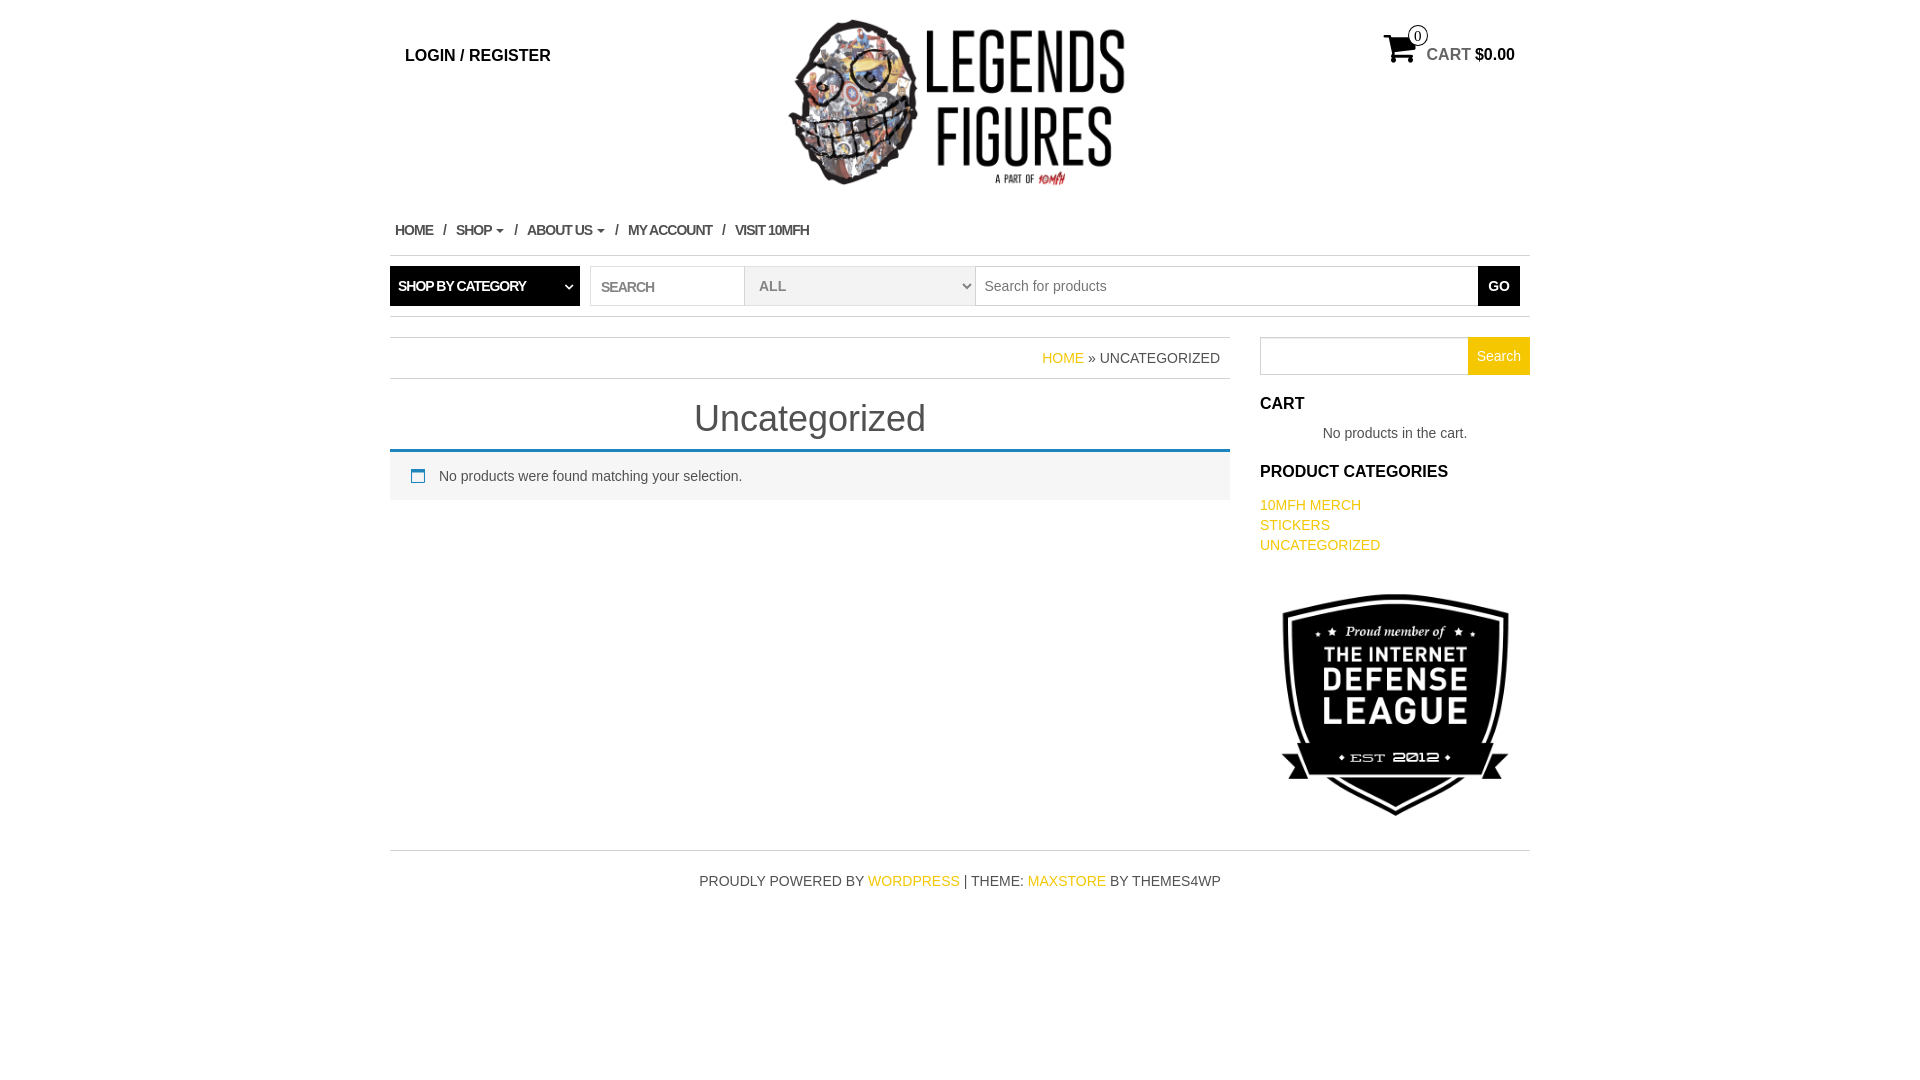 The image size is (1920, 1080). I want to click on ABOUT US, so click(572, 230).